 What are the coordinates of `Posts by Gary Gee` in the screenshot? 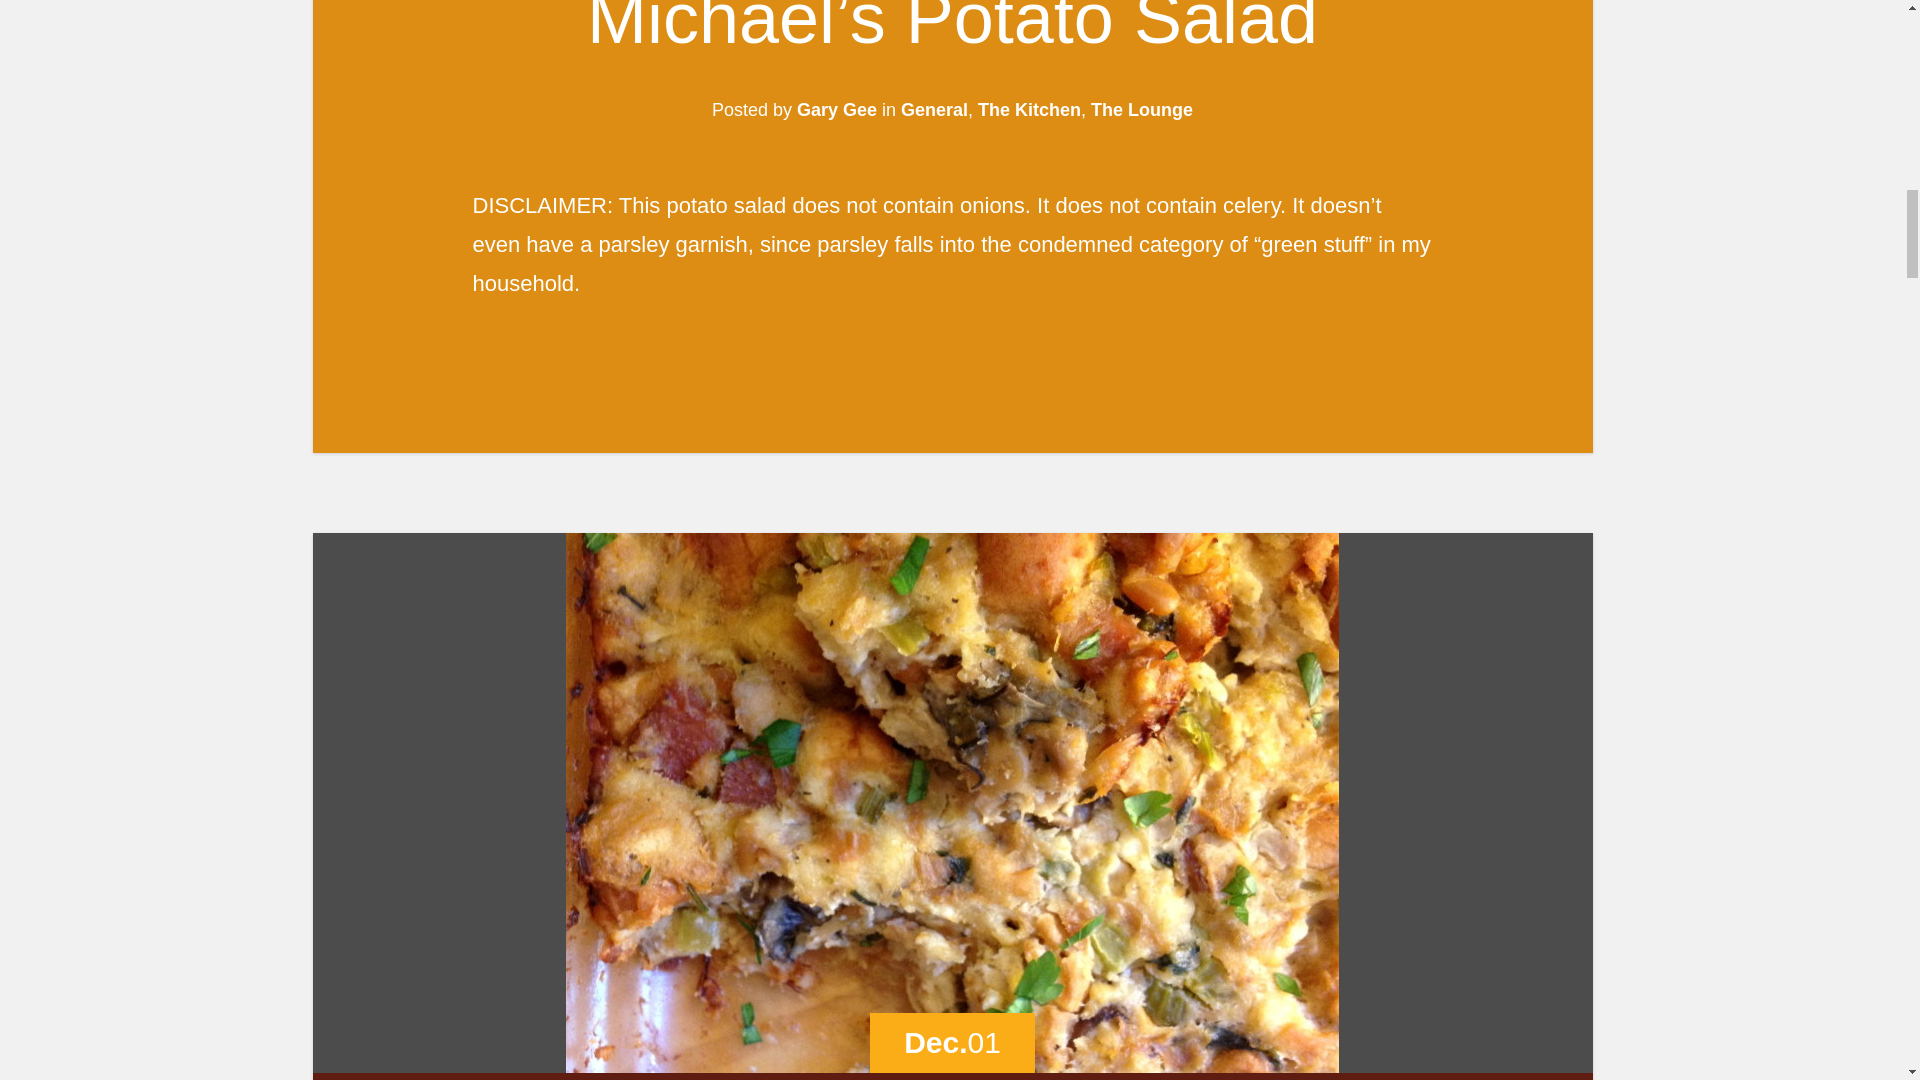 It's located at (836, 110).